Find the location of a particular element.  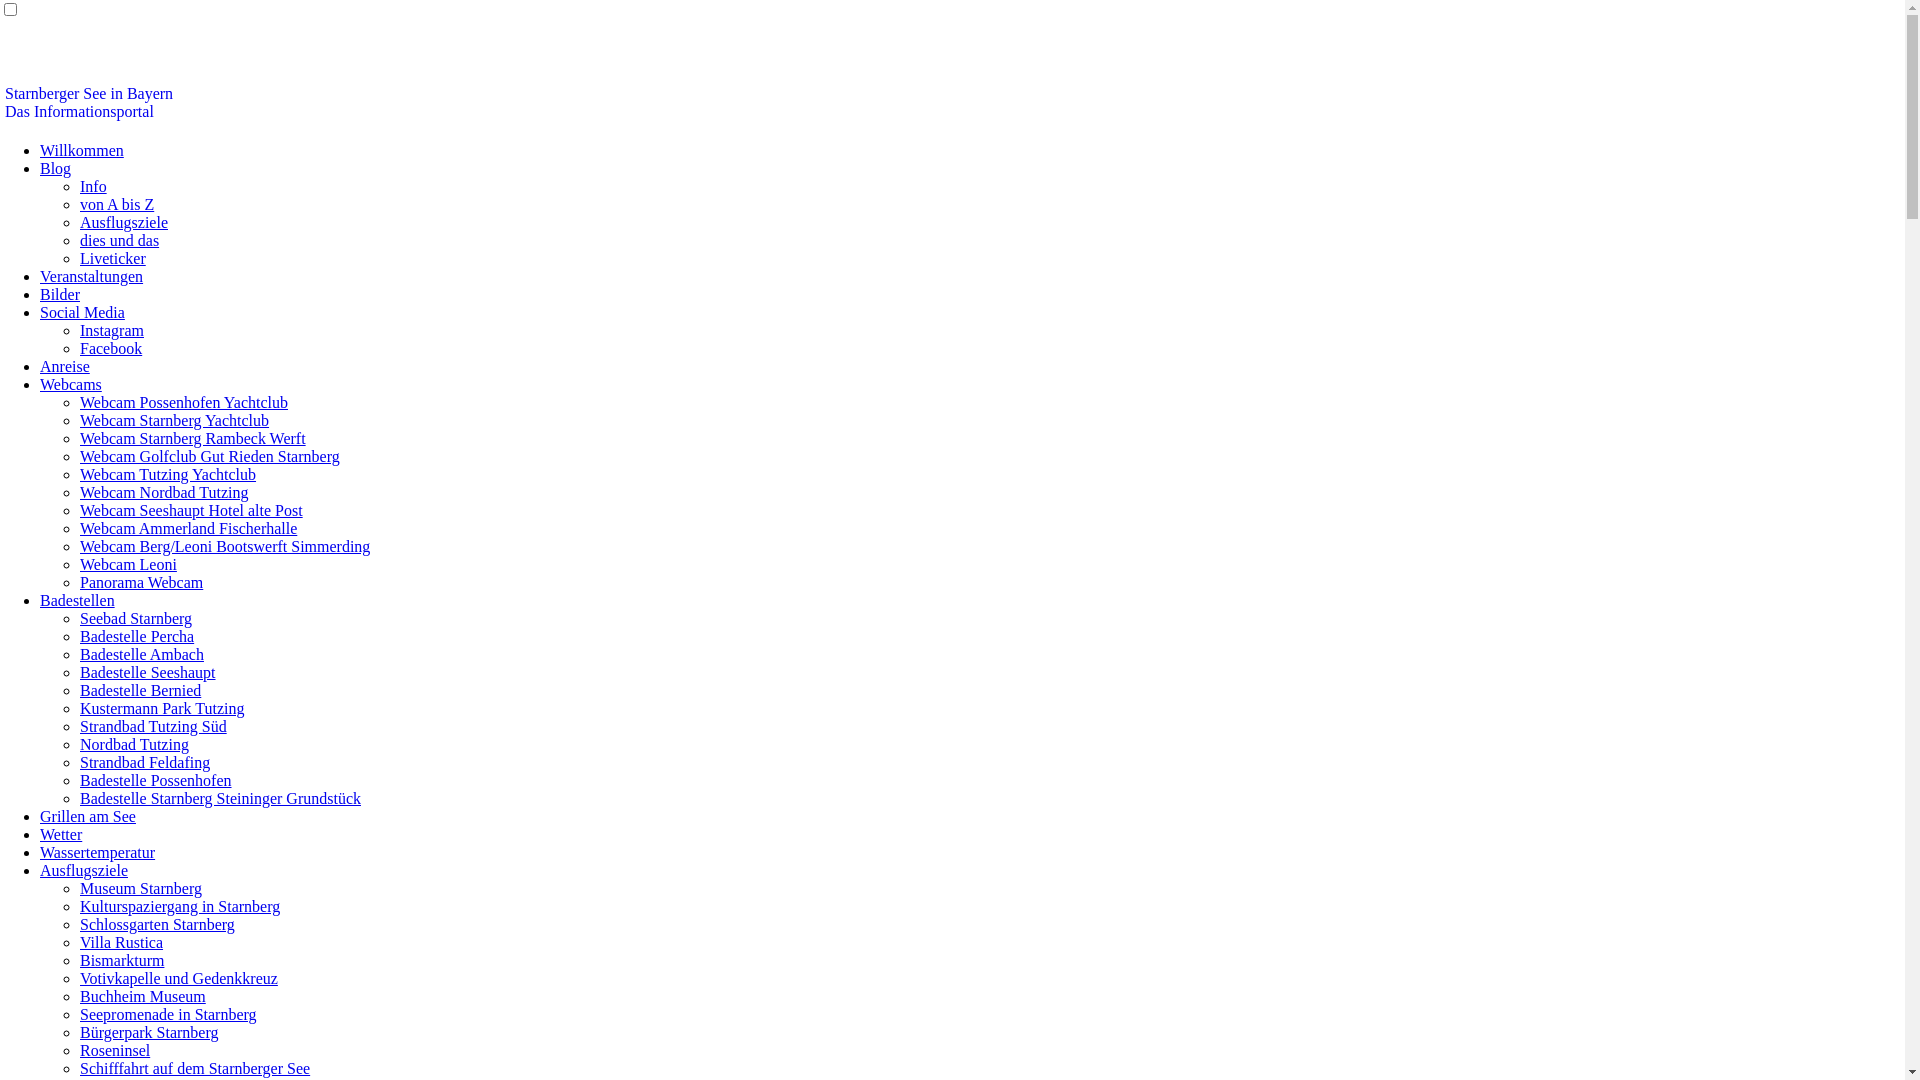

Webcam Seeshaupt Hotel alte Post is located at coordinates (192, 510).